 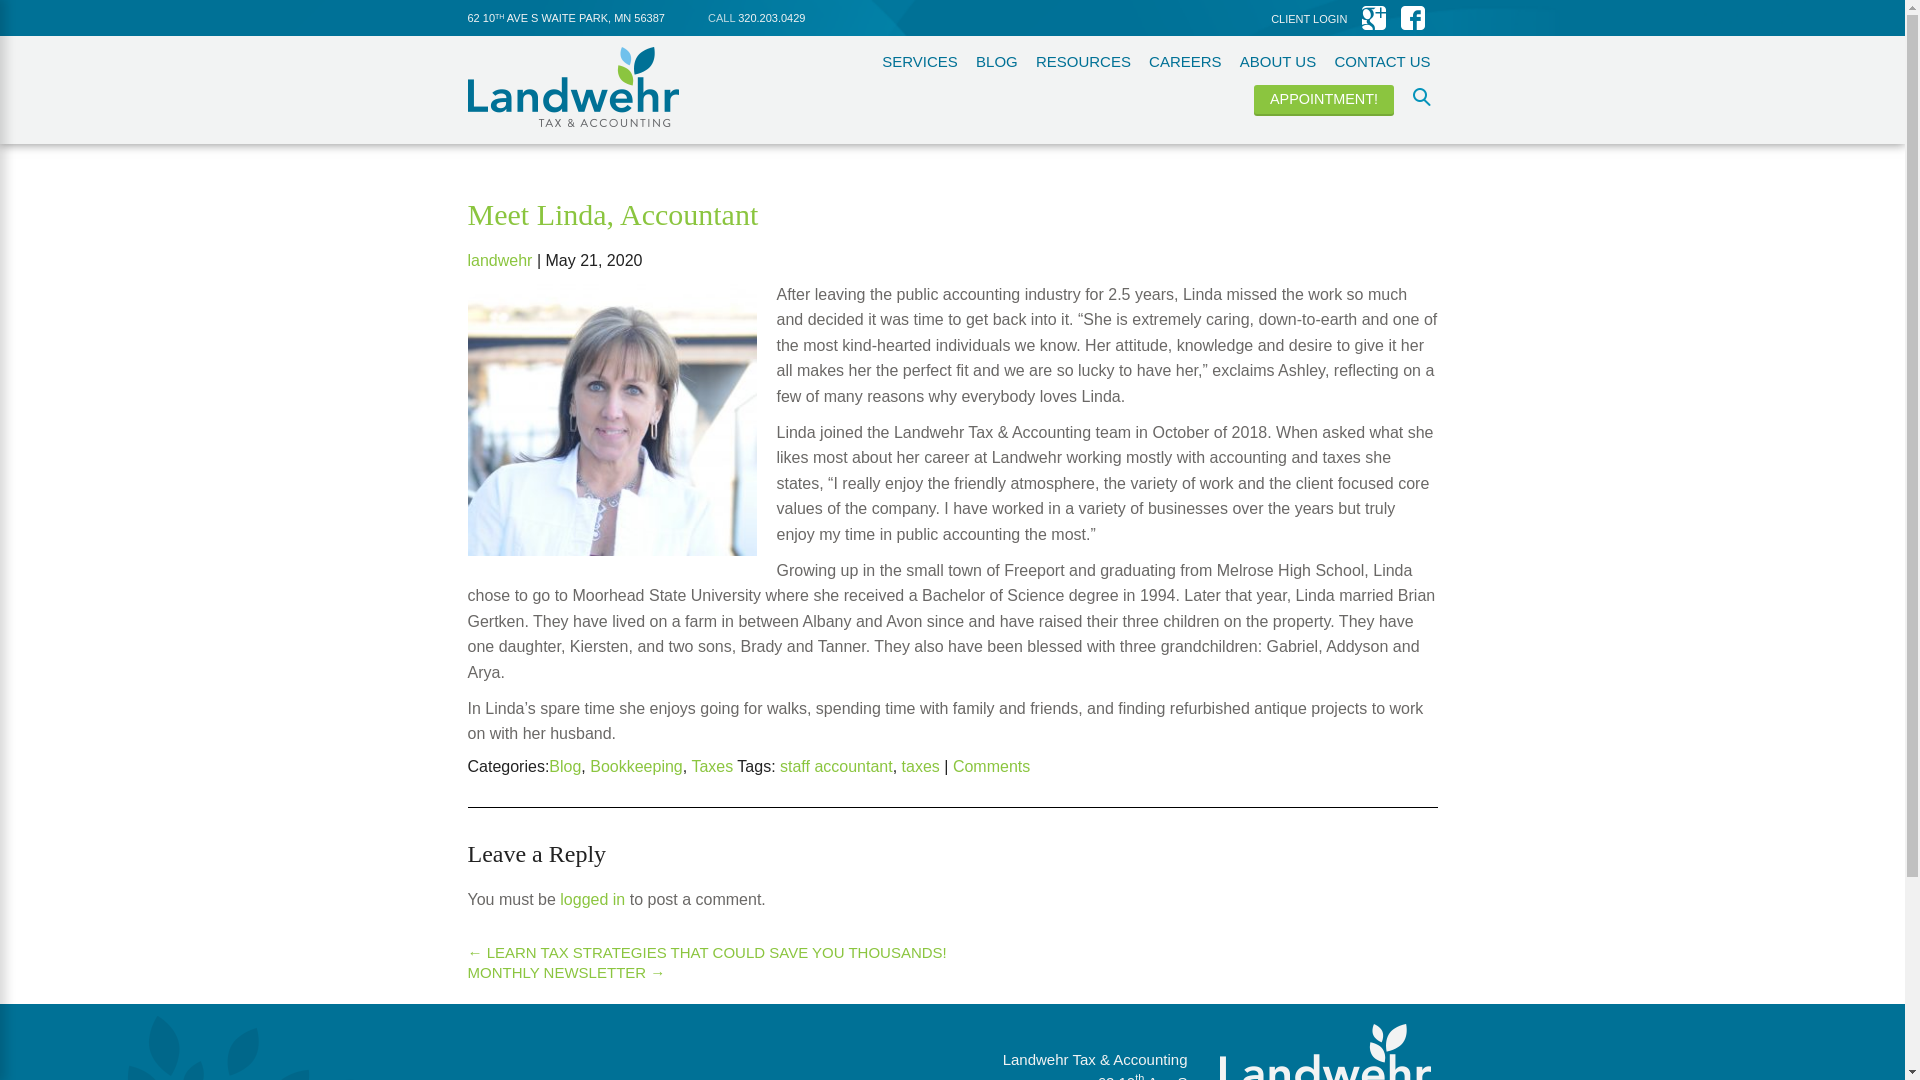 I want to click on RESOURCES, so click(x=1083, y=61).